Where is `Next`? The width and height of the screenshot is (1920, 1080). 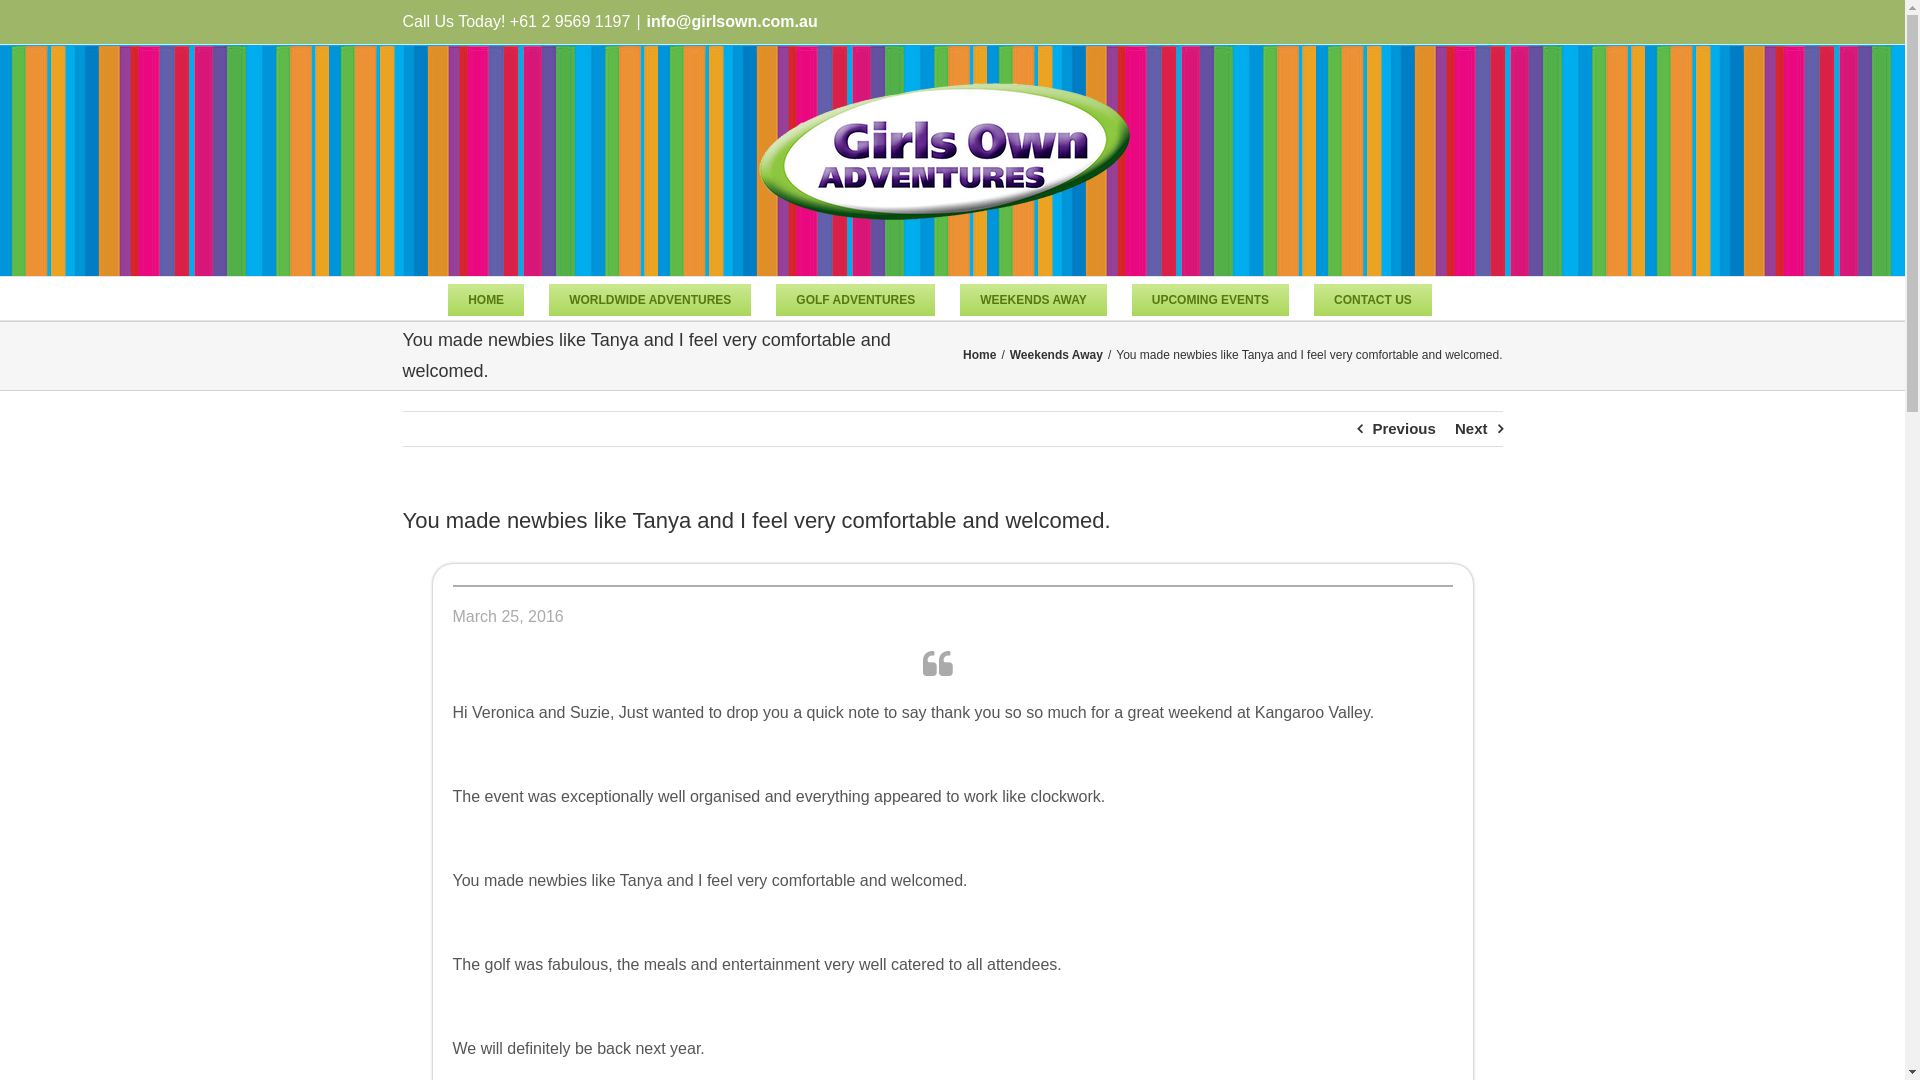
Next is located at coordinates (1472, 429).